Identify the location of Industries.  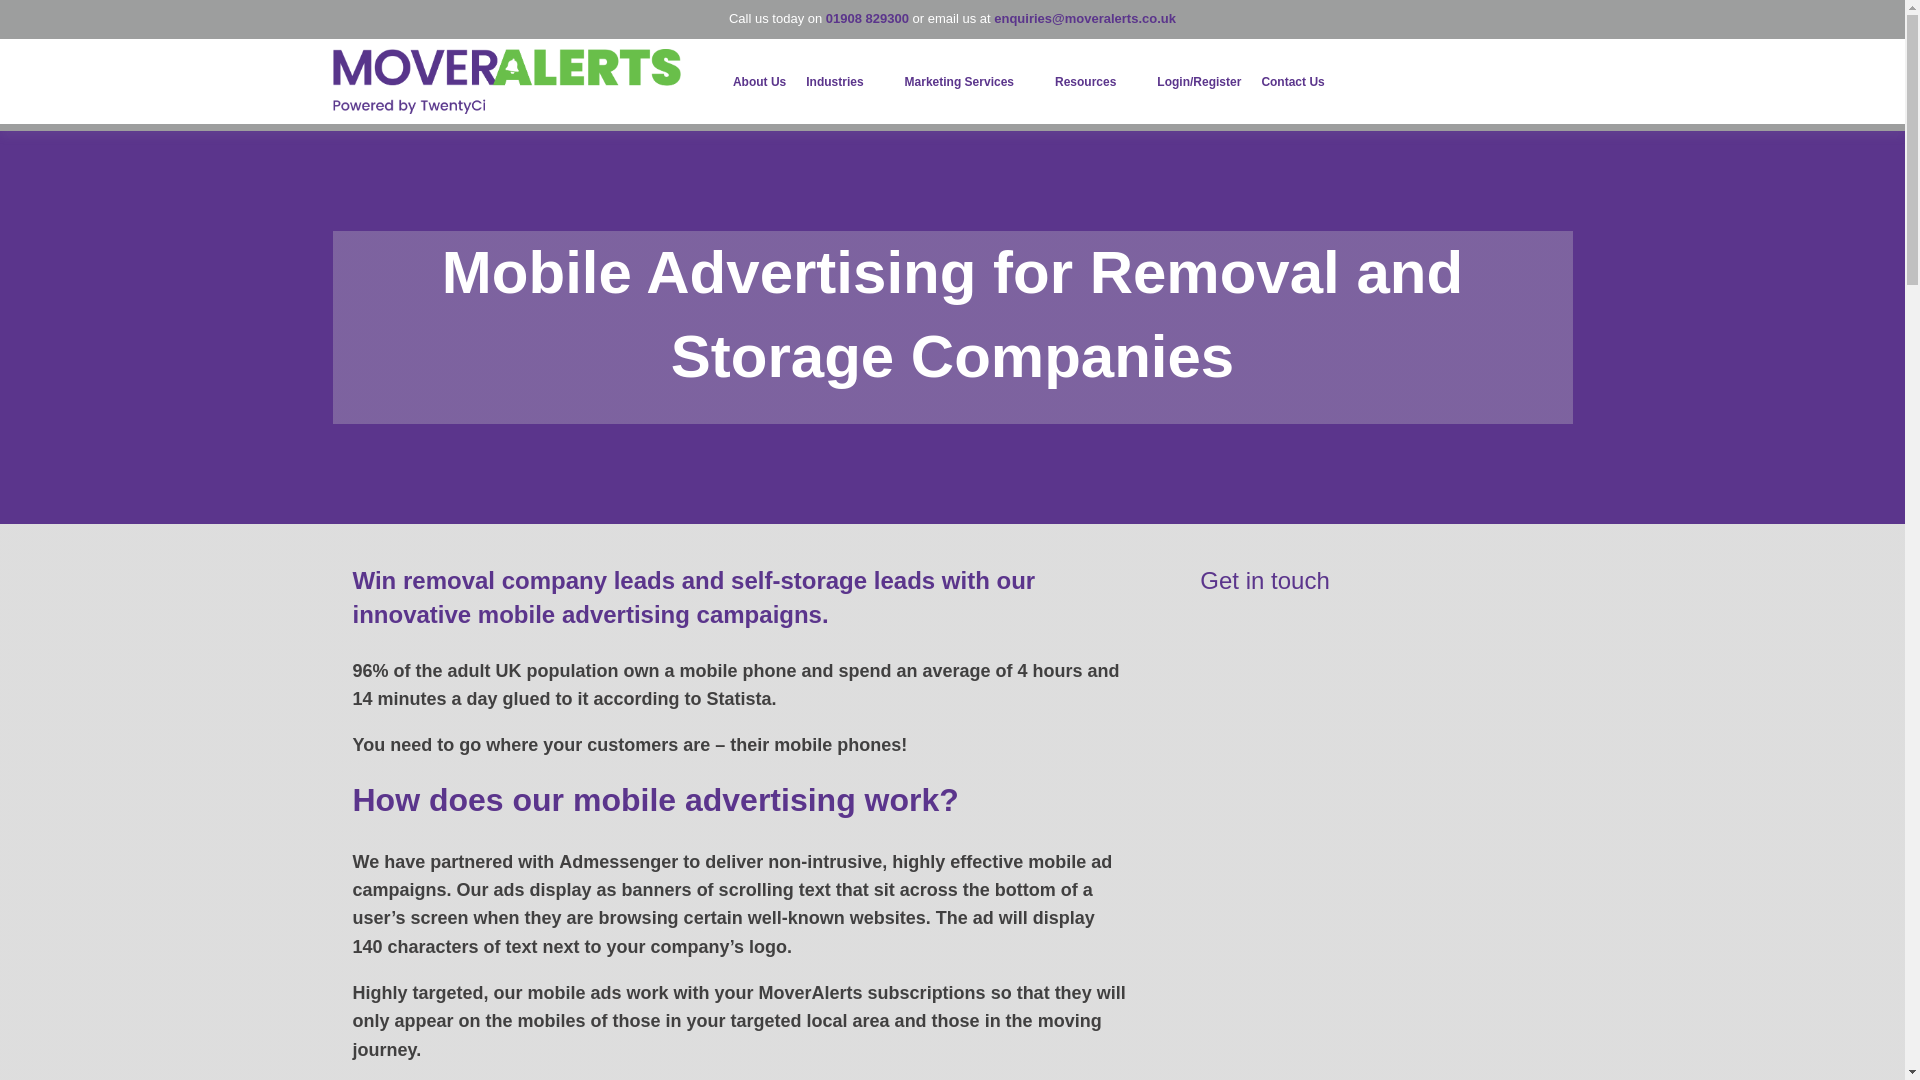
(844, 81).